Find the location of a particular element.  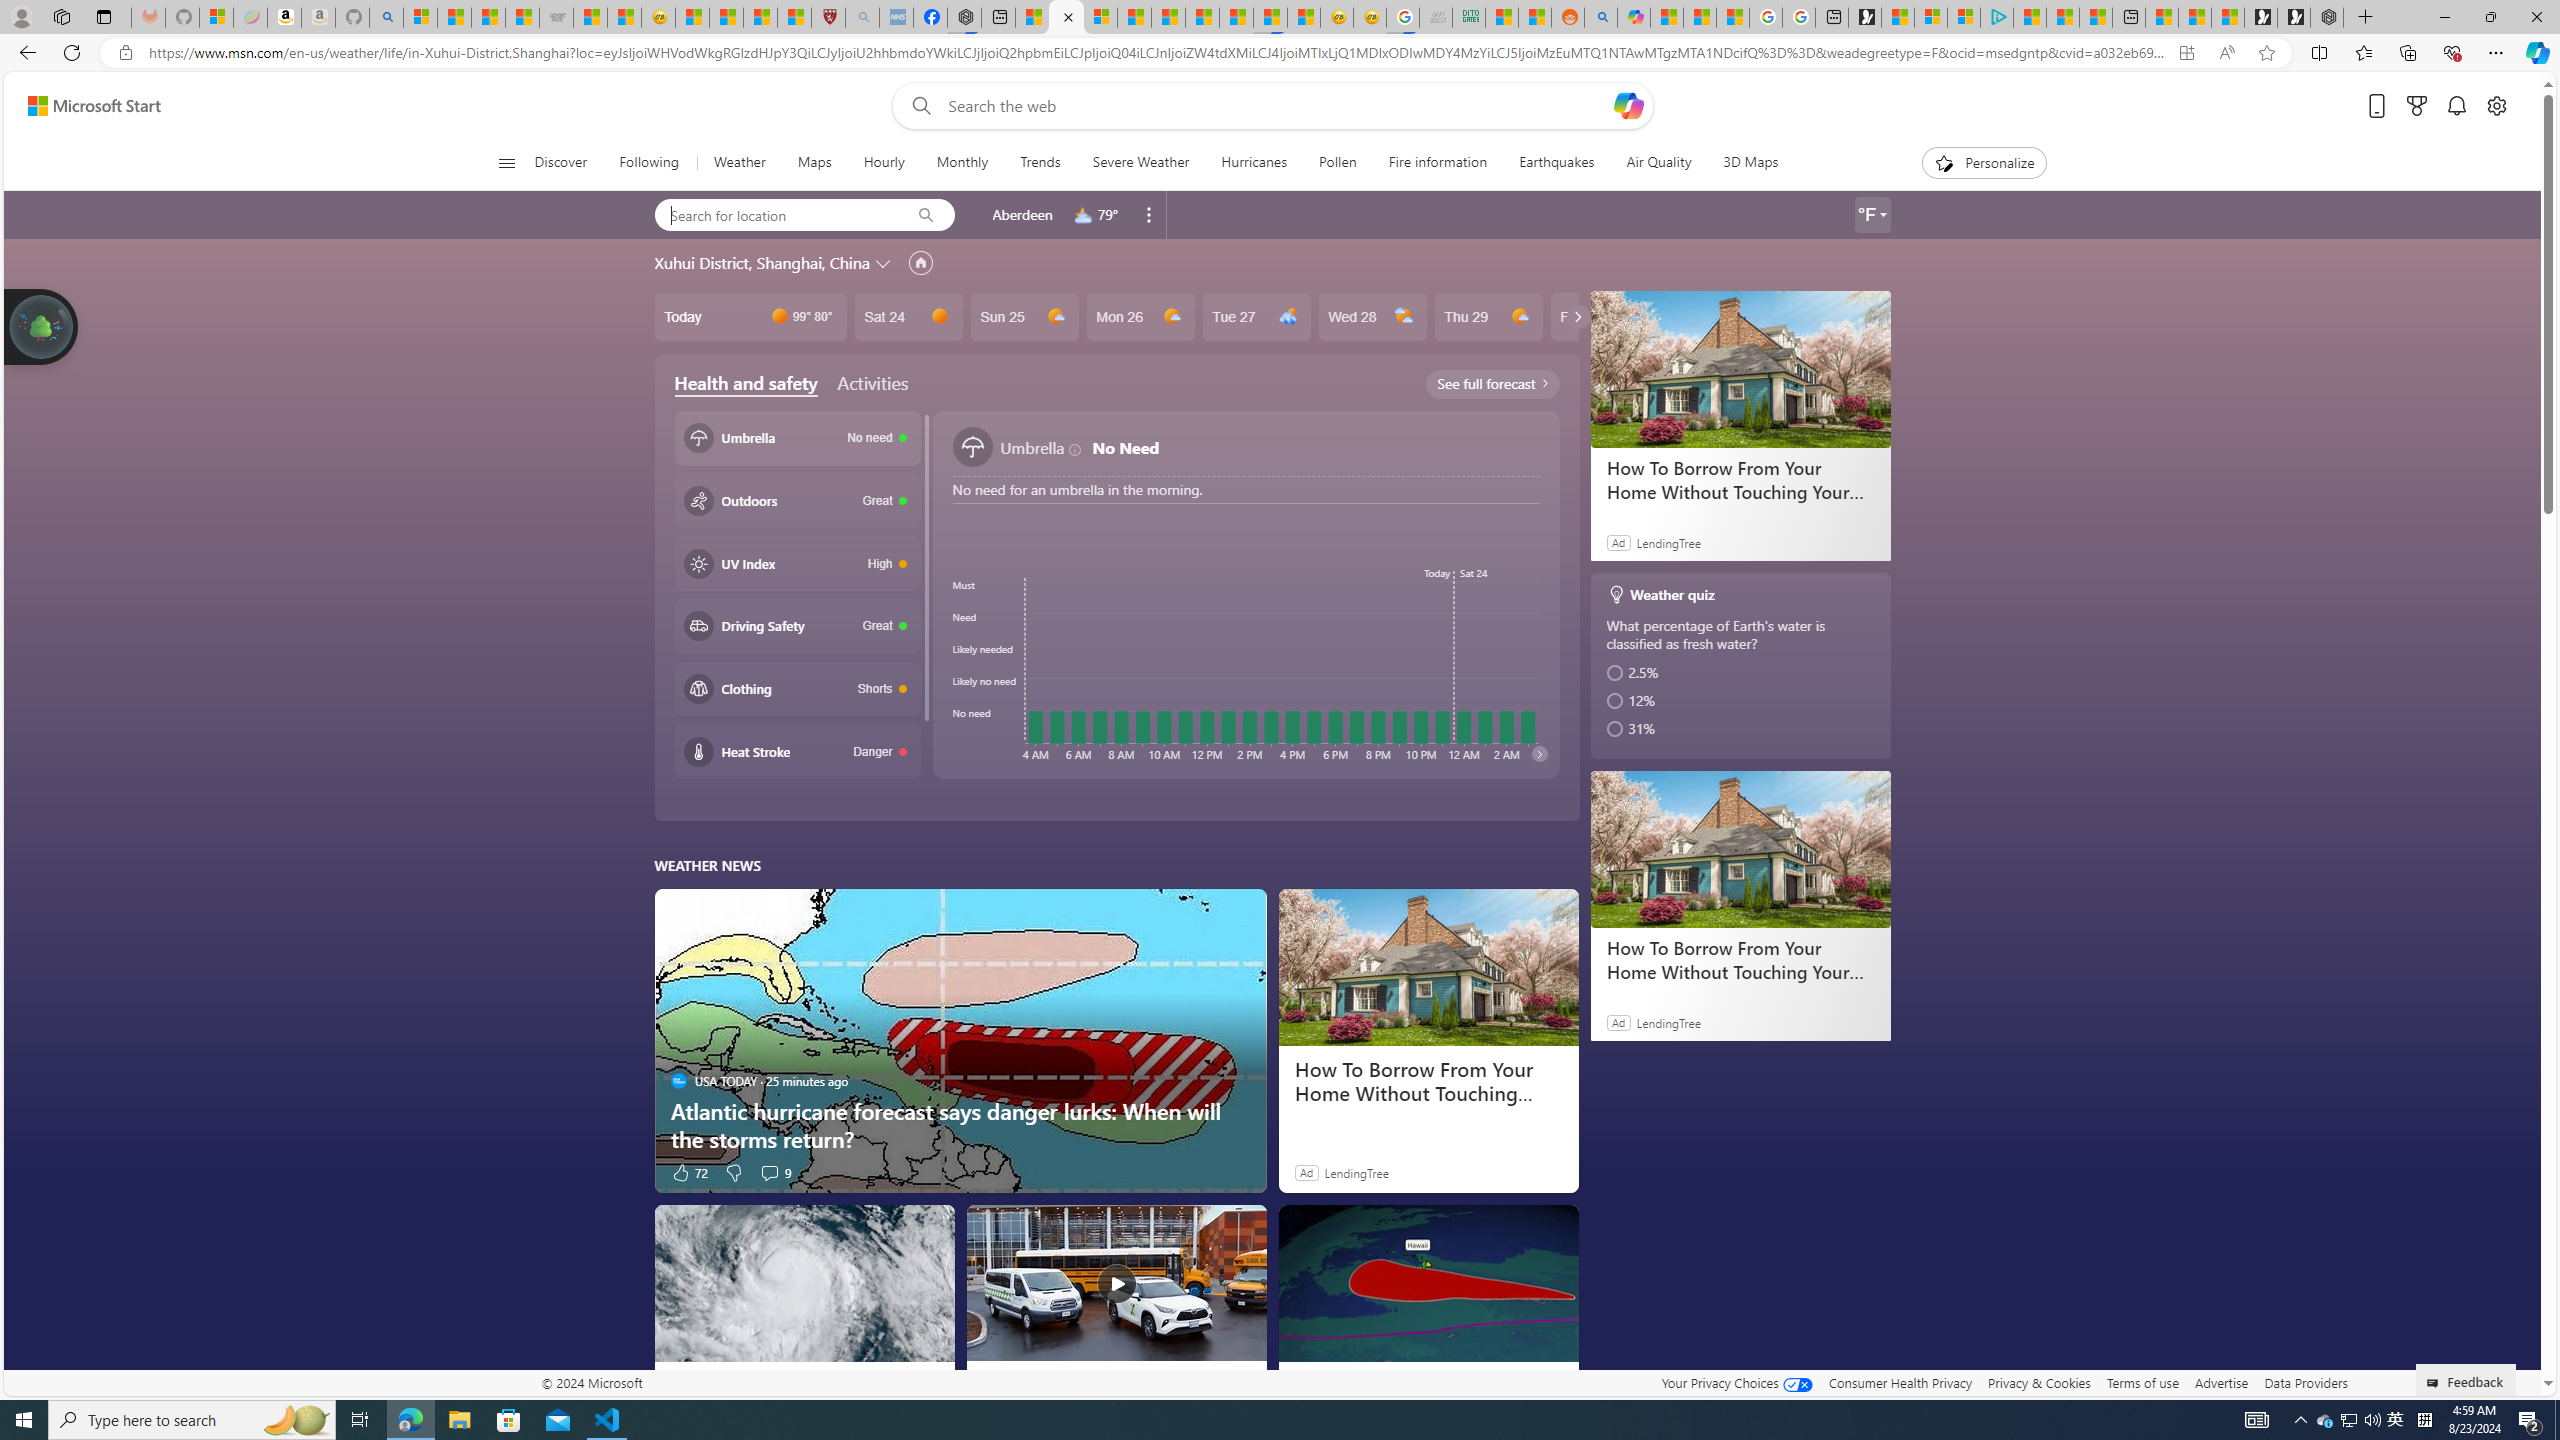

Fire information is located at coordinates (1437, 163).